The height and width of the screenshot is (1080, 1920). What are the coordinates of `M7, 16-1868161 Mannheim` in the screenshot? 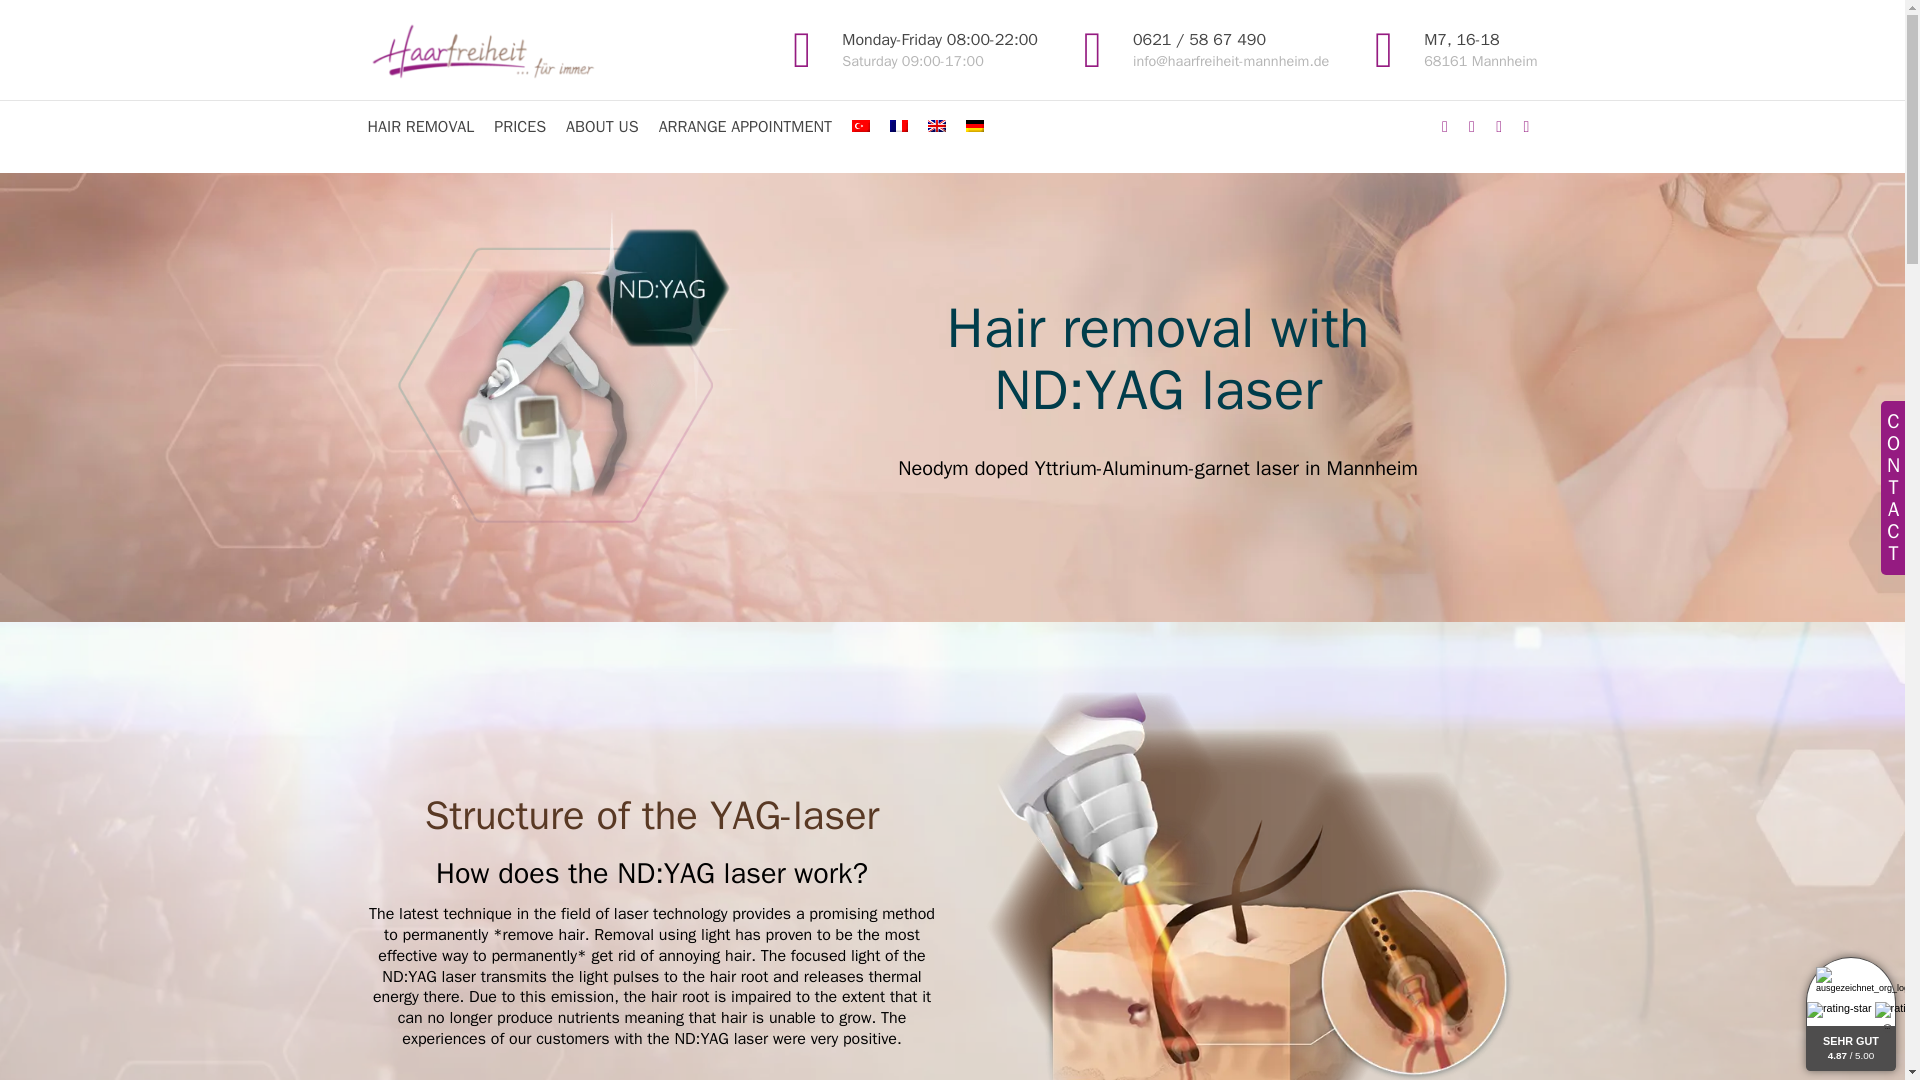 It's located at (1480, 50).